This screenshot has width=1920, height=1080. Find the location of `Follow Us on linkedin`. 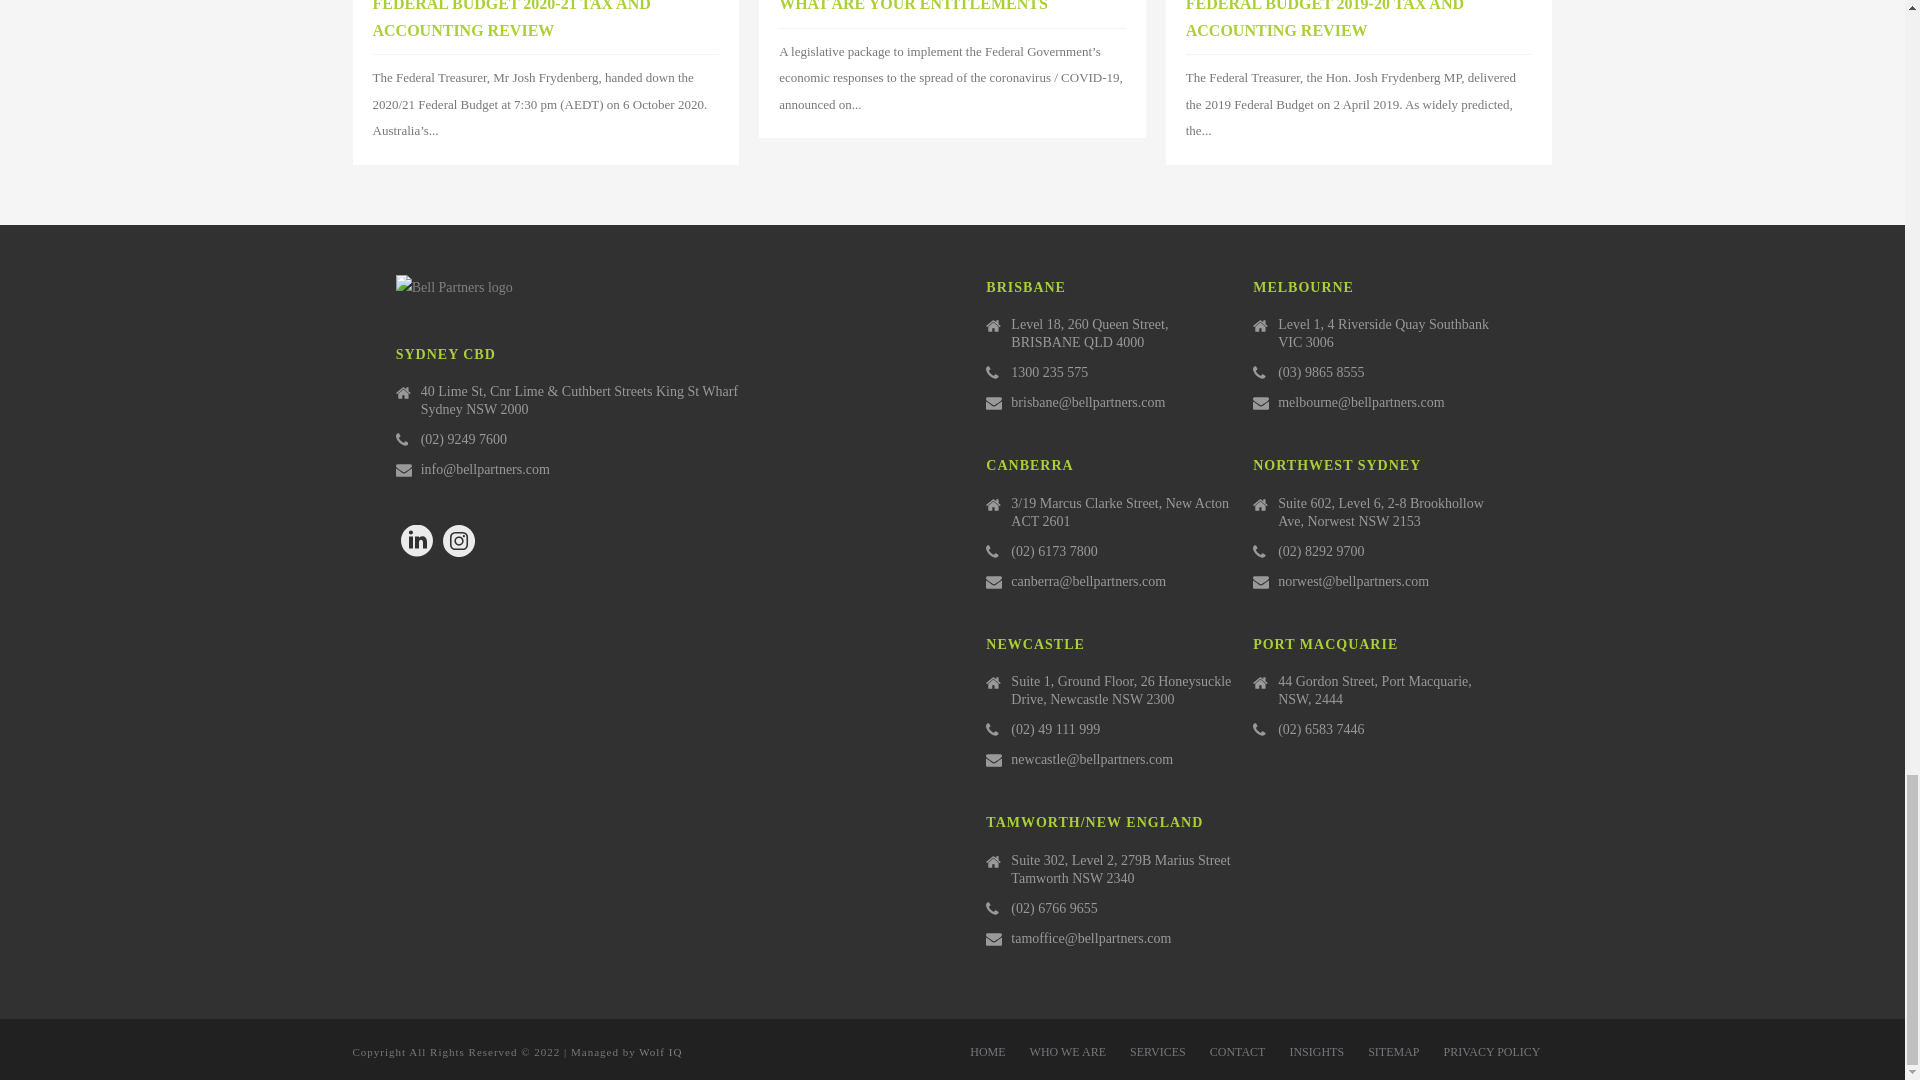

Follow Us on linkedin is located at coordinates (417, 542).